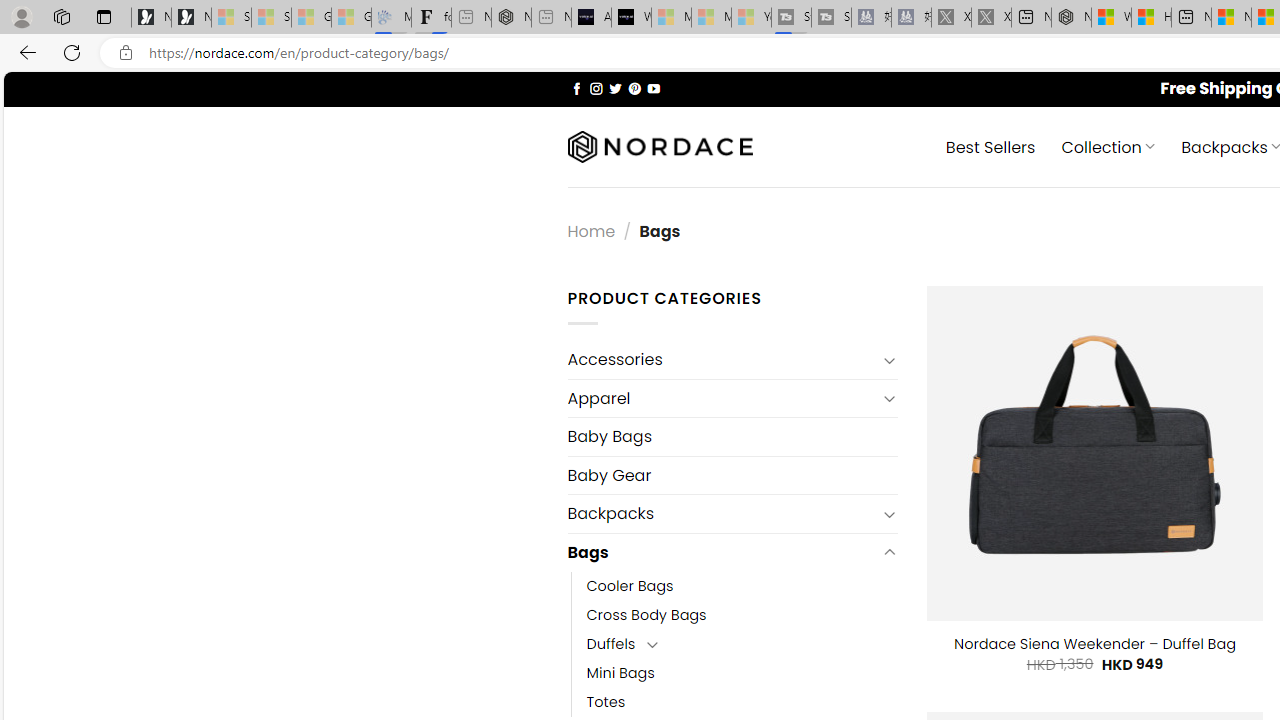 The image size is (1280, 720). Describe the element at coordinates (990, 146) in the screenshot. I see ` Best Sellers` at that location.